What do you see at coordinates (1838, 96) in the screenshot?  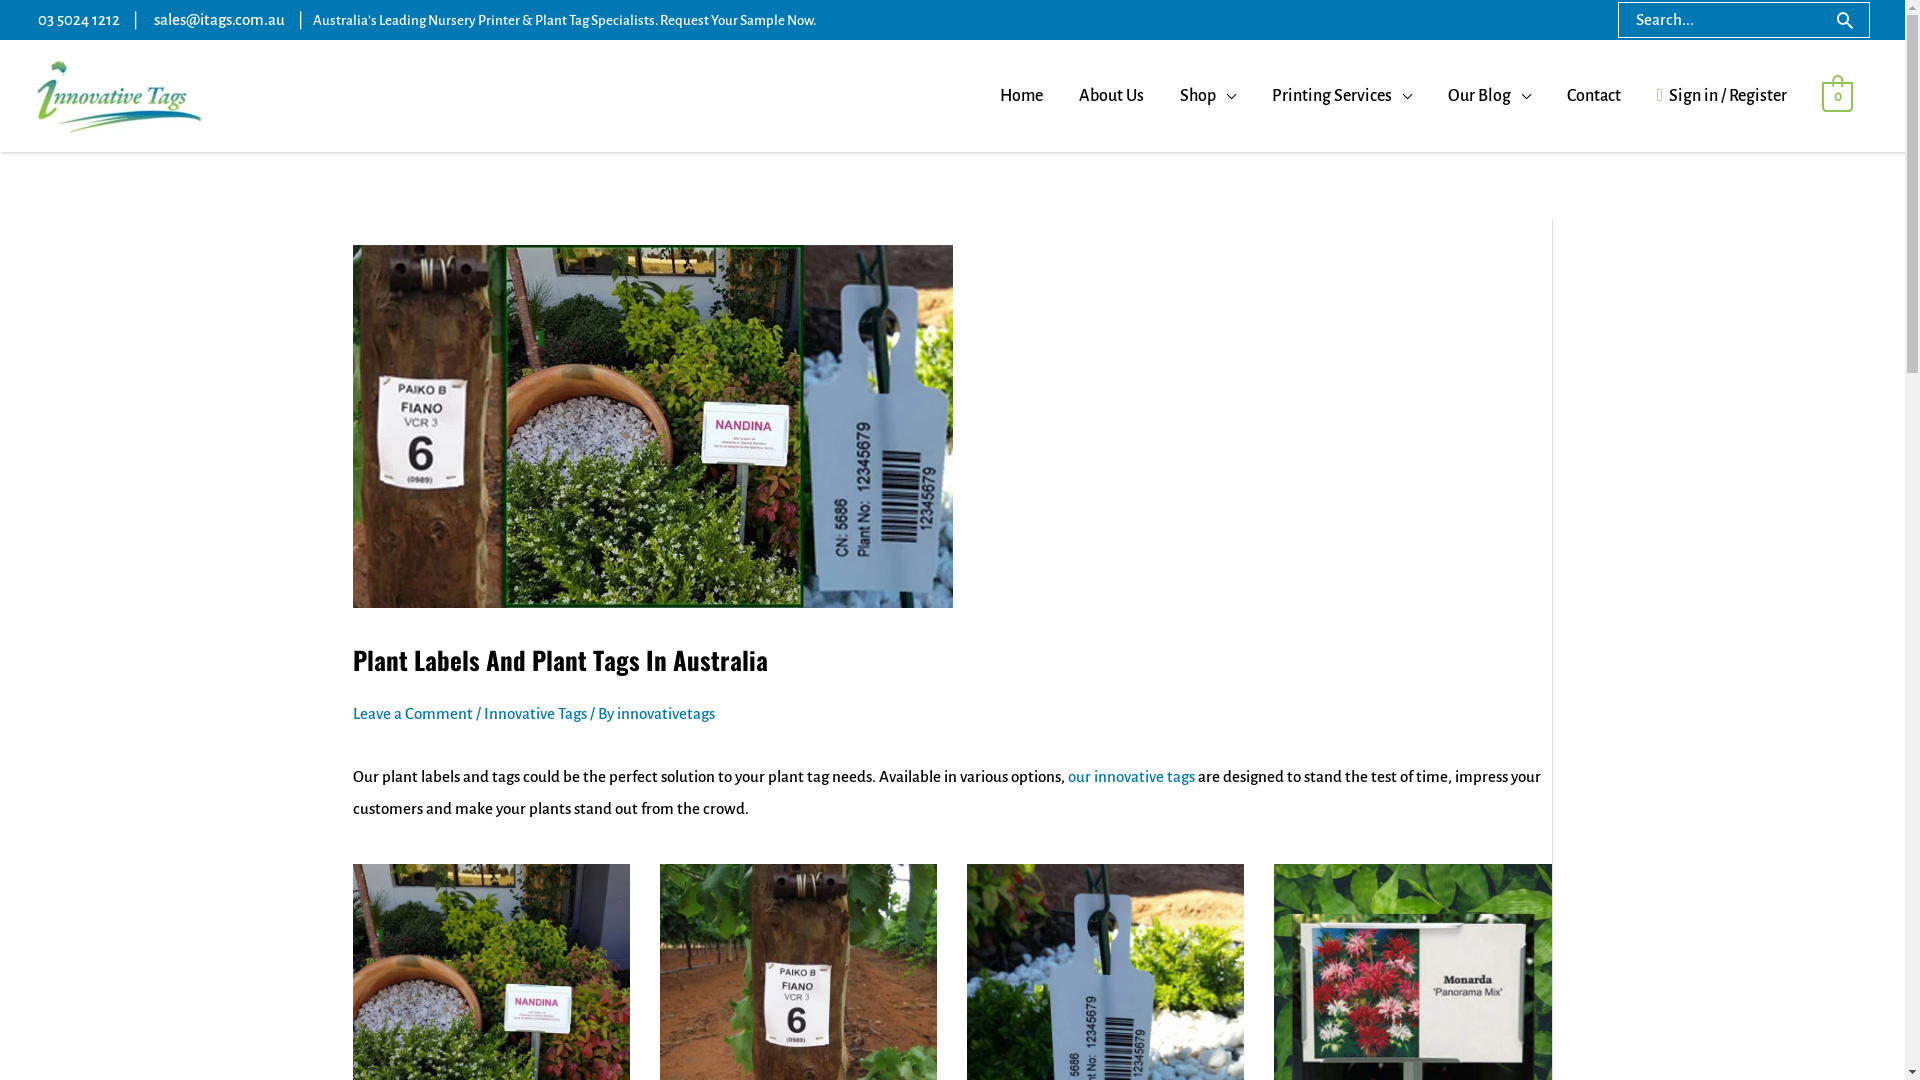 I see `0` at bounding box center [1838, 96].